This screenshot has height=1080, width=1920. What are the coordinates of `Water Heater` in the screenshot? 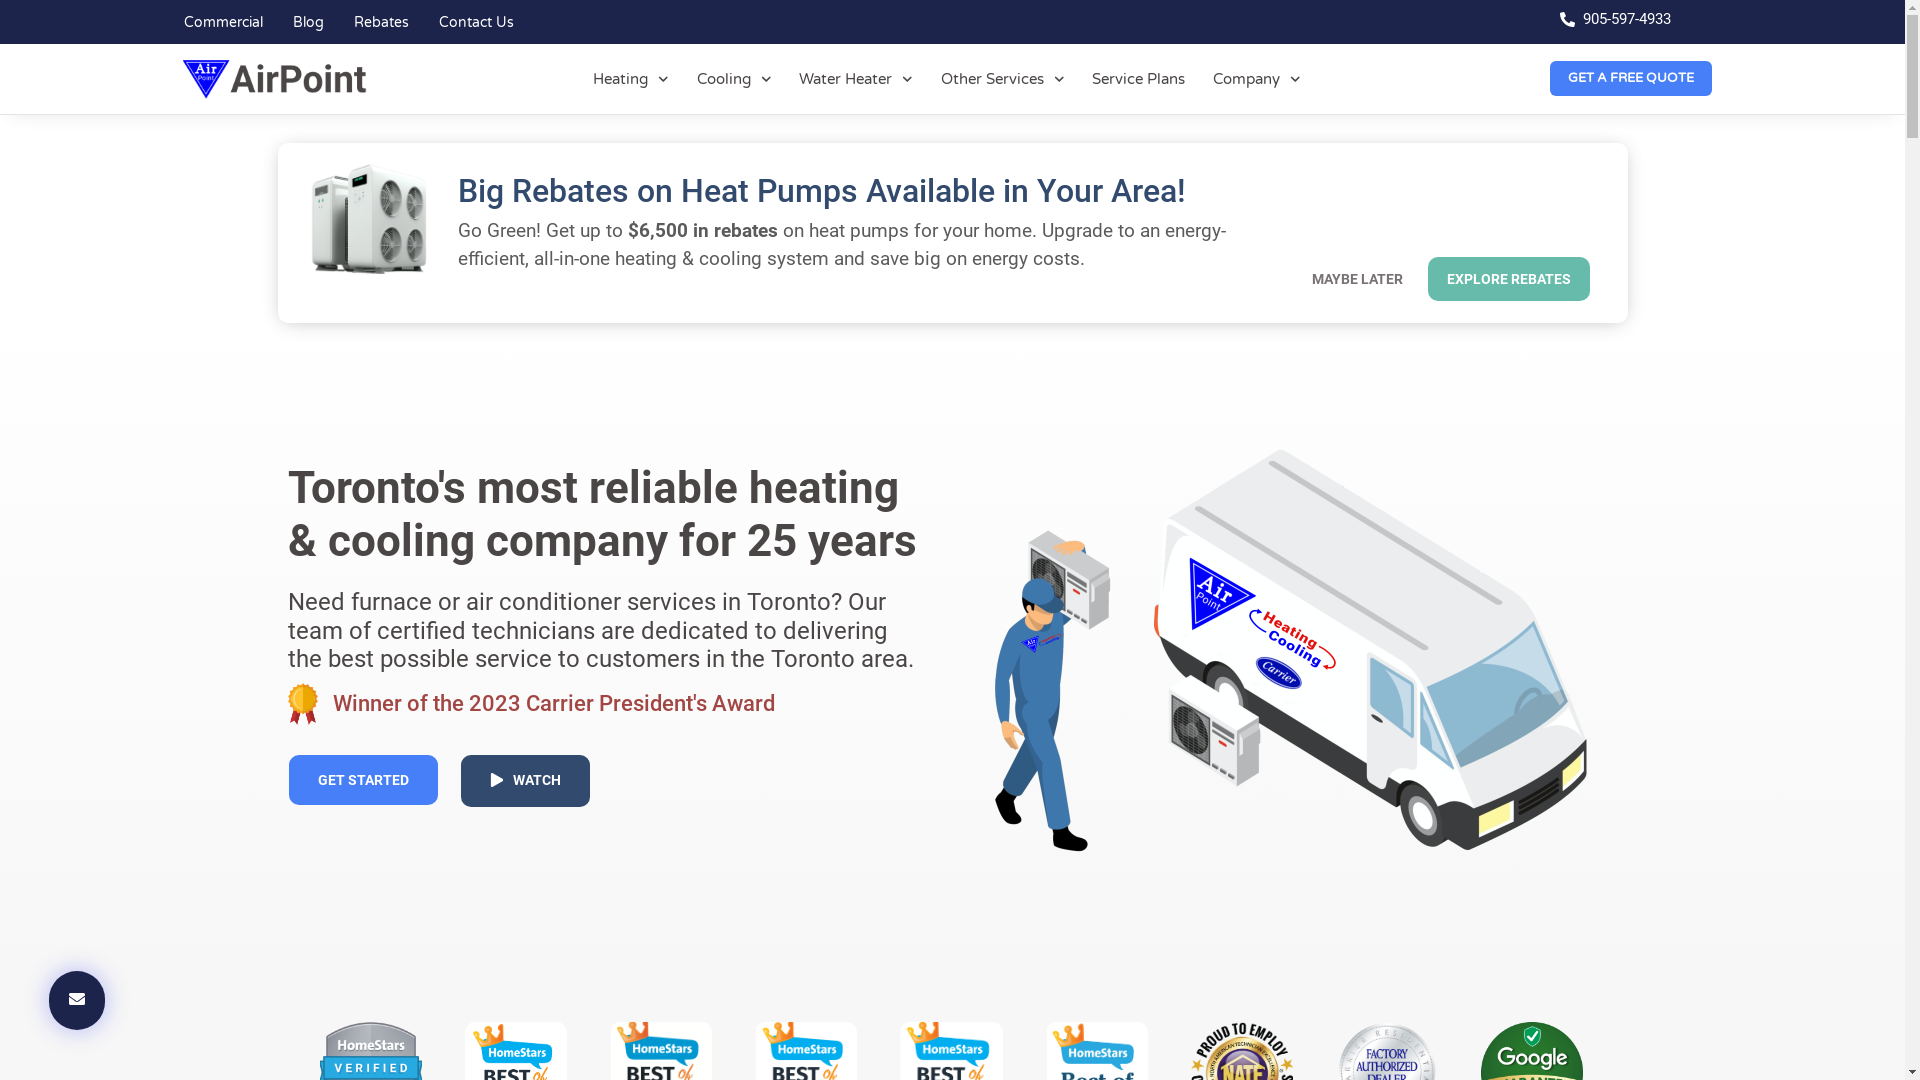 It's located at (856, 79).